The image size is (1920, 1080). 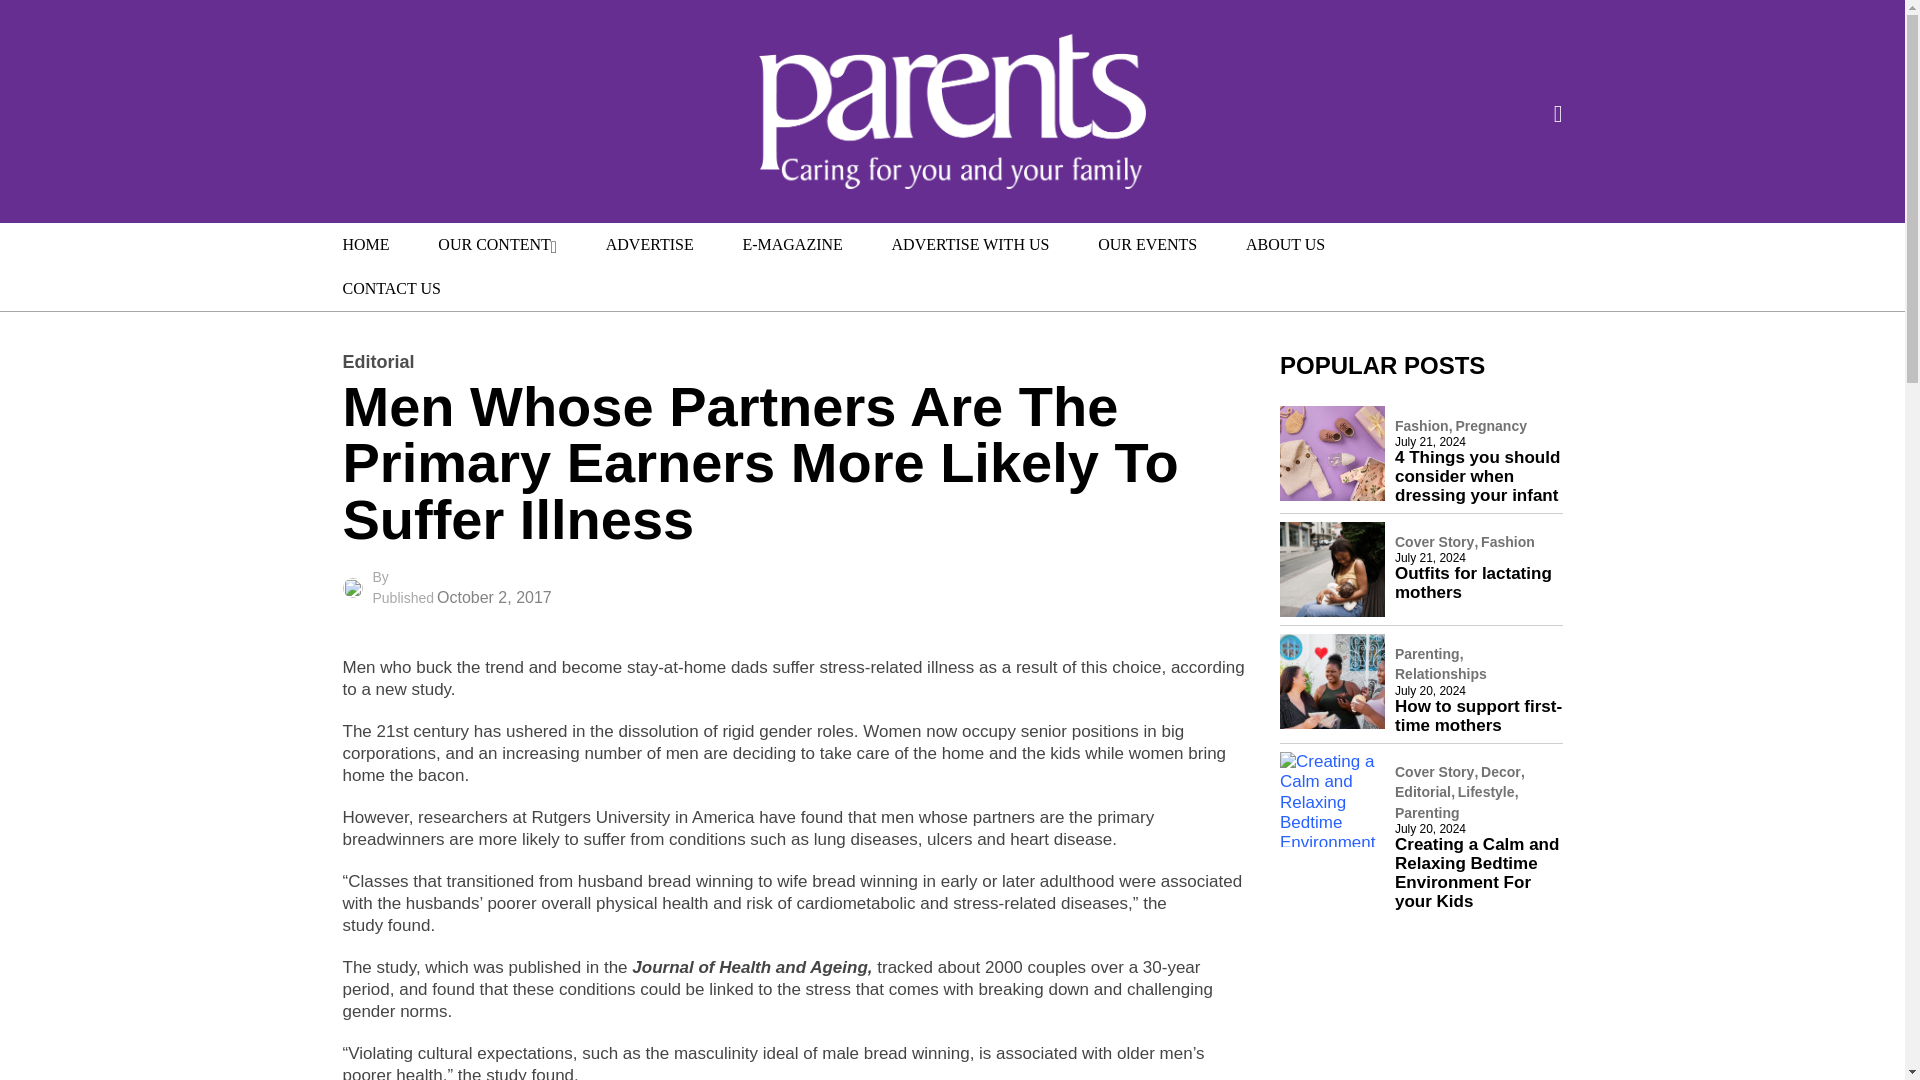 I want to click on HOME, so click(x=365, y=244).